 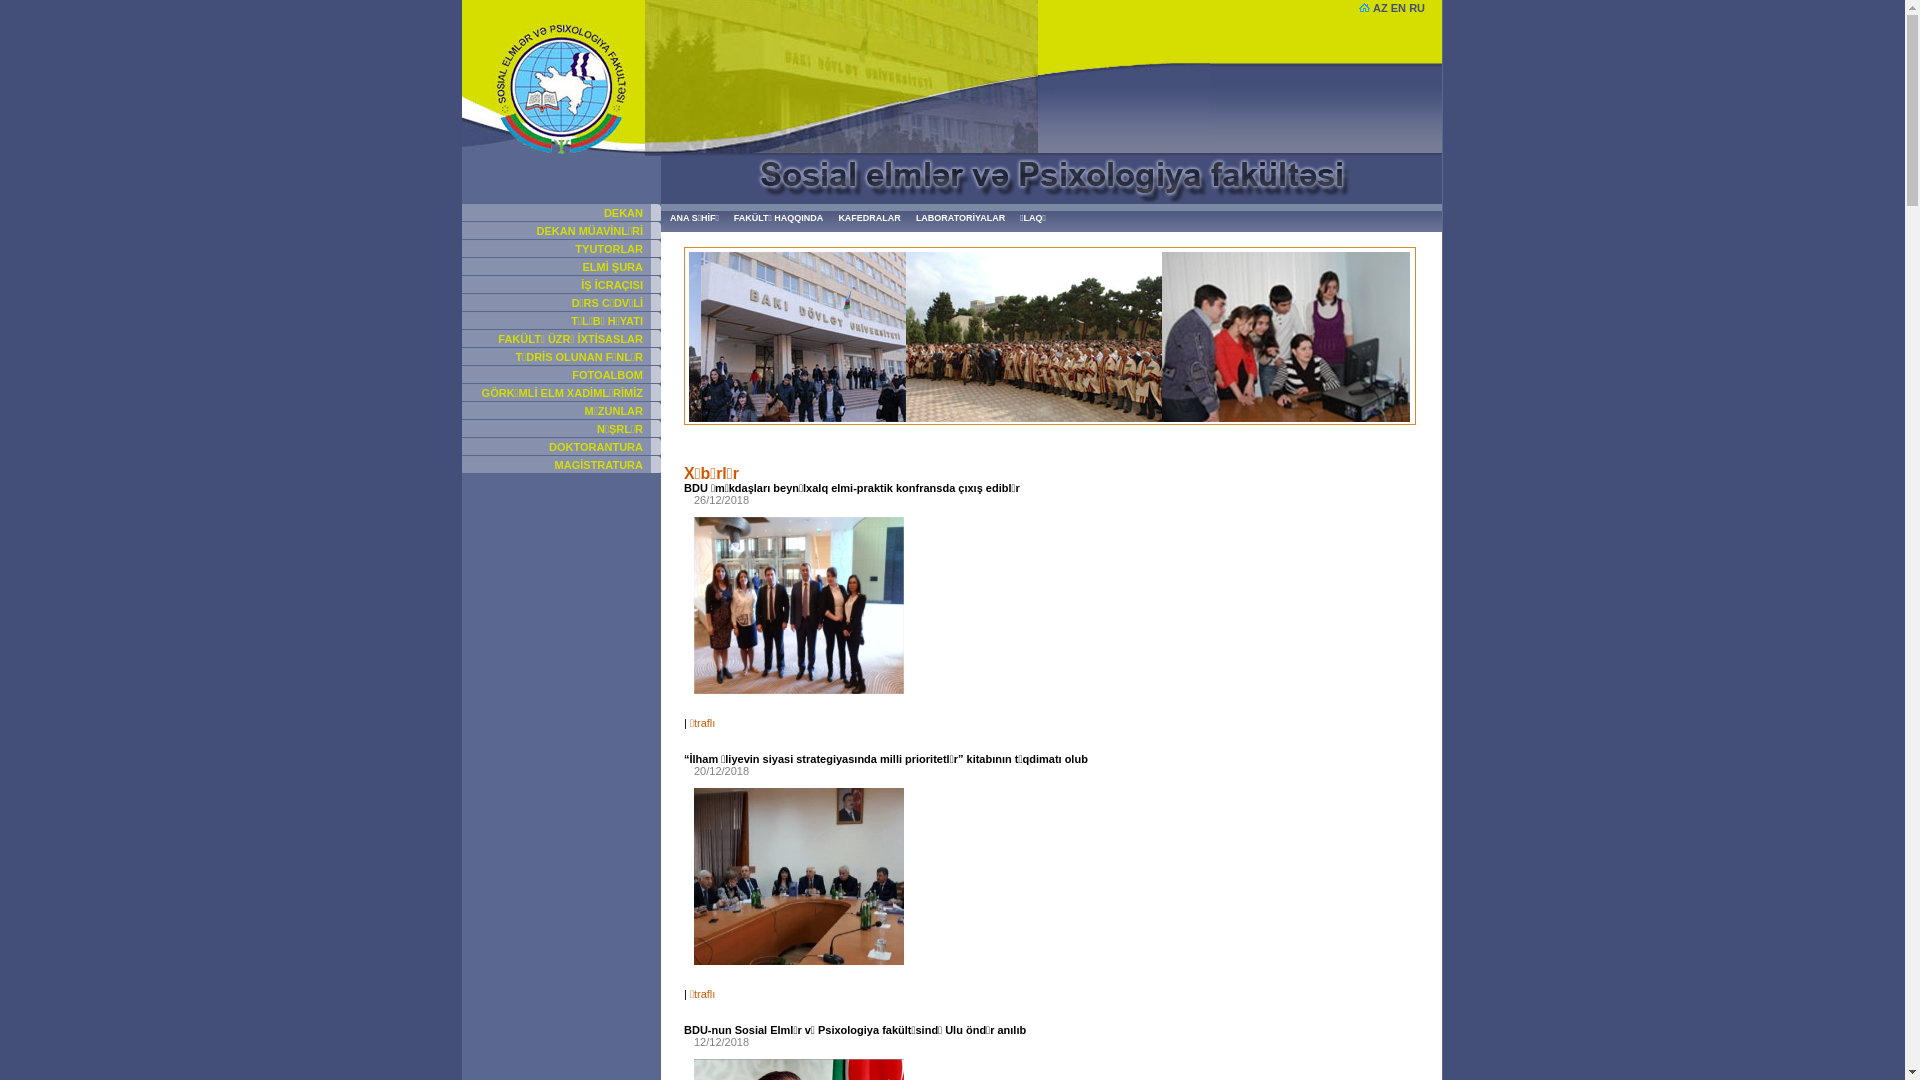 What do you see at coordinates (609, 249) in the screenshot?
I see `TYUTORLAR` at bounding box center [609, 249].